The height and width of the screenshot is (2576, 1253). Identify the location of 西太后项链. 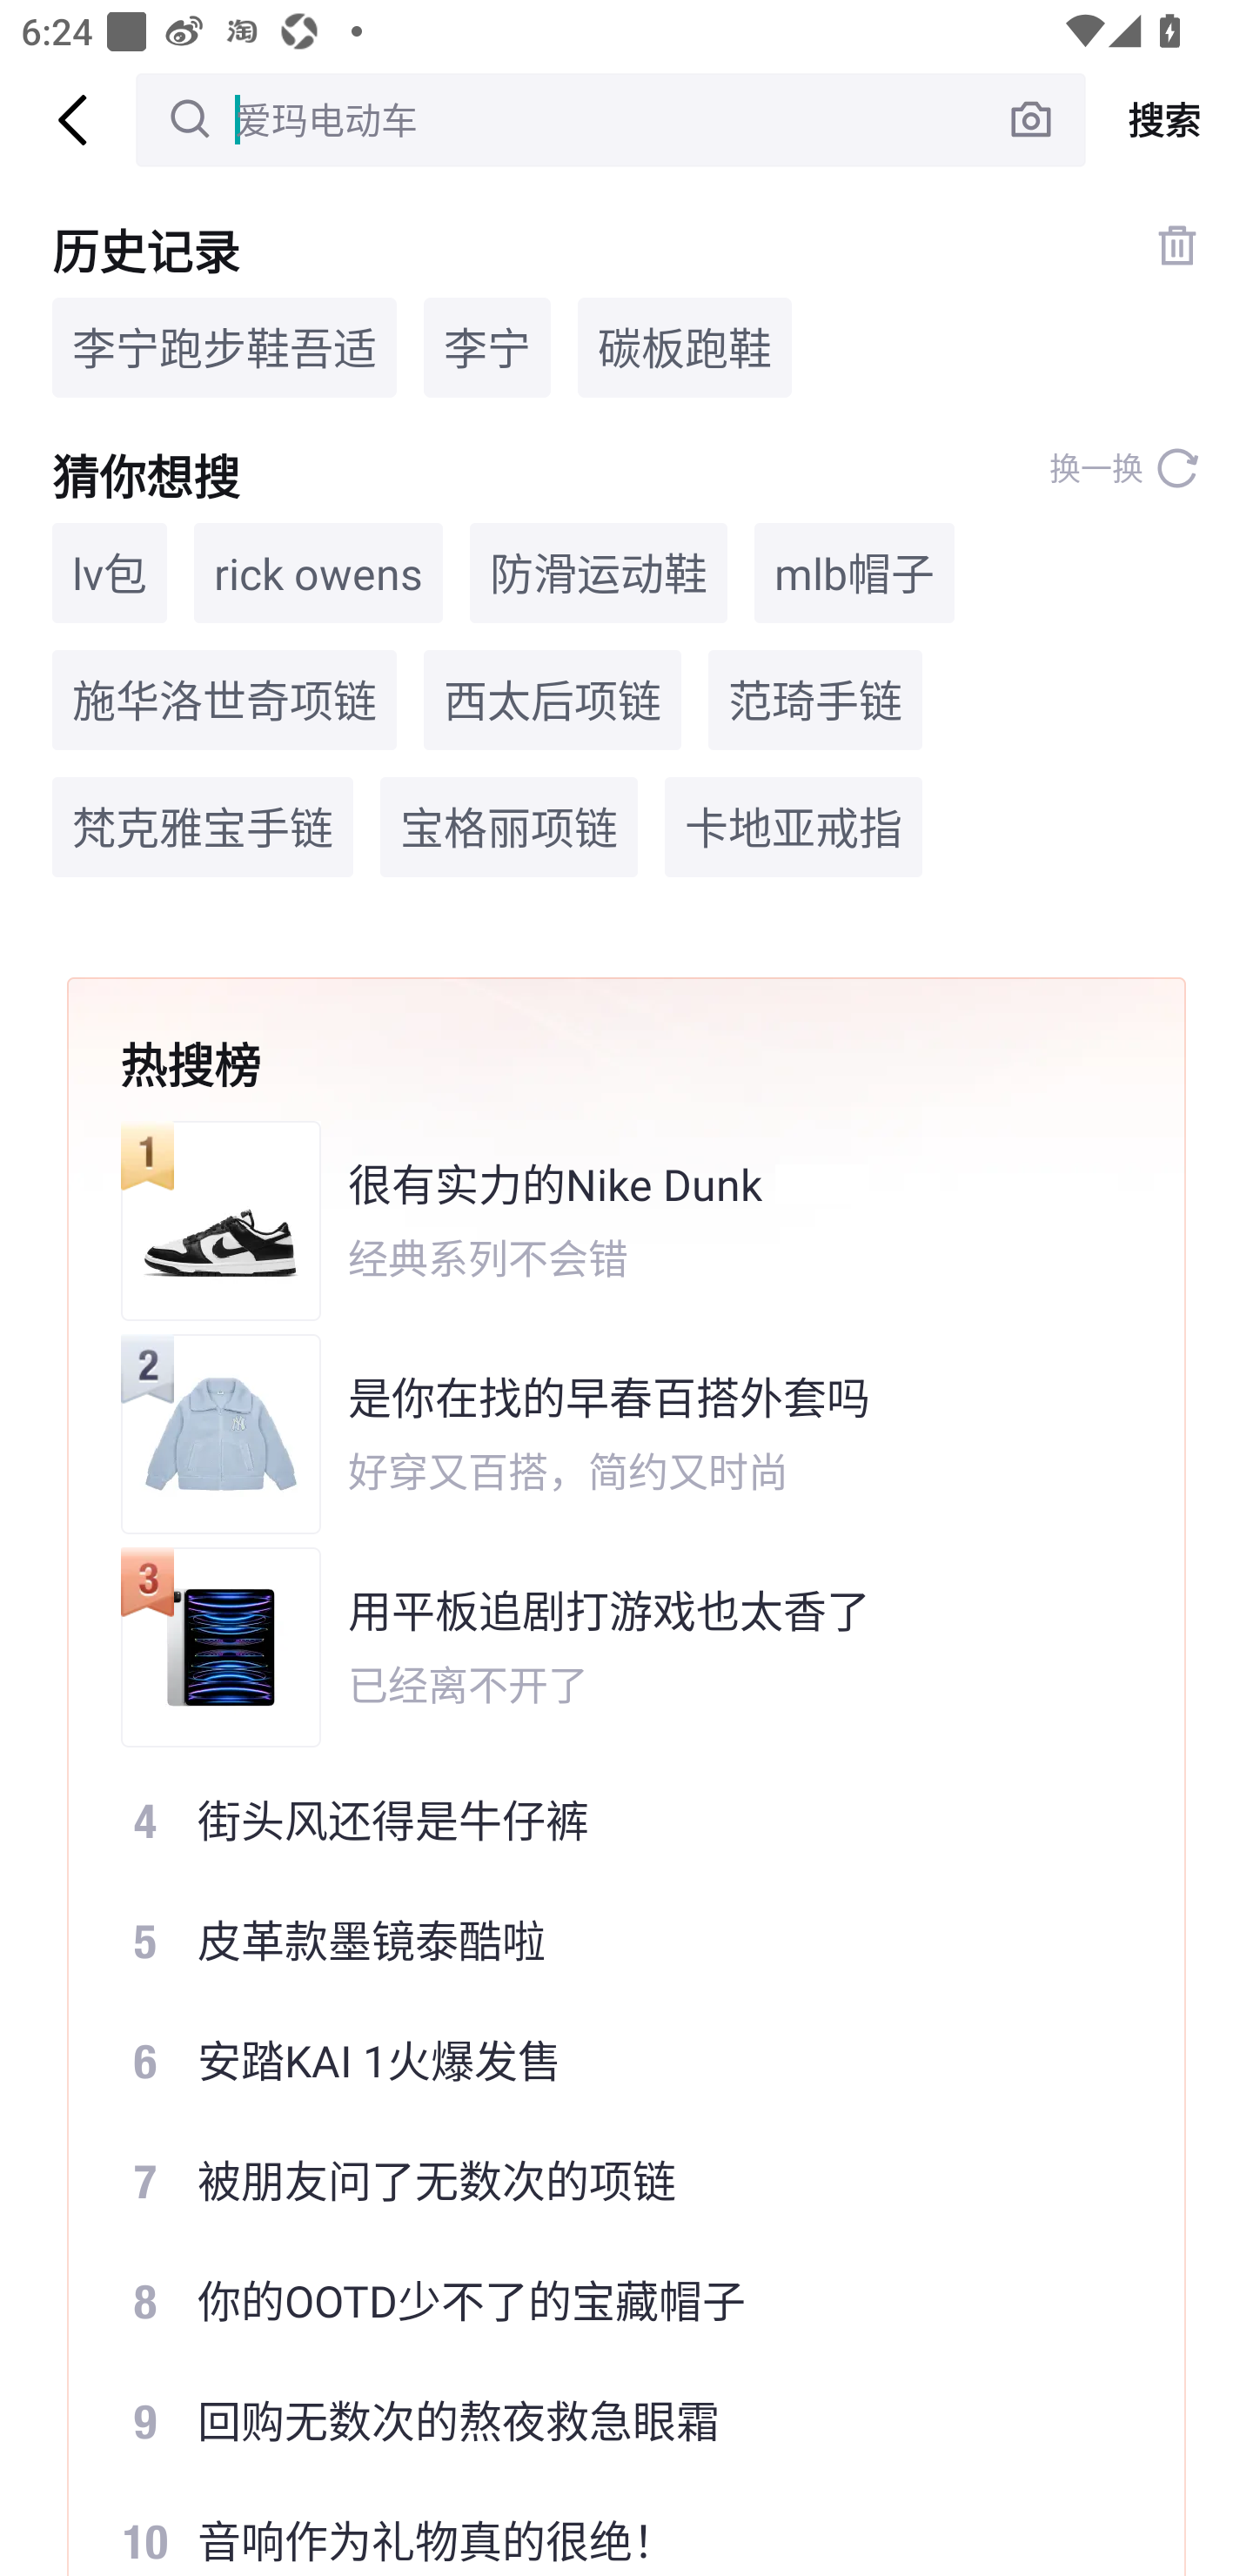
(552, 699).